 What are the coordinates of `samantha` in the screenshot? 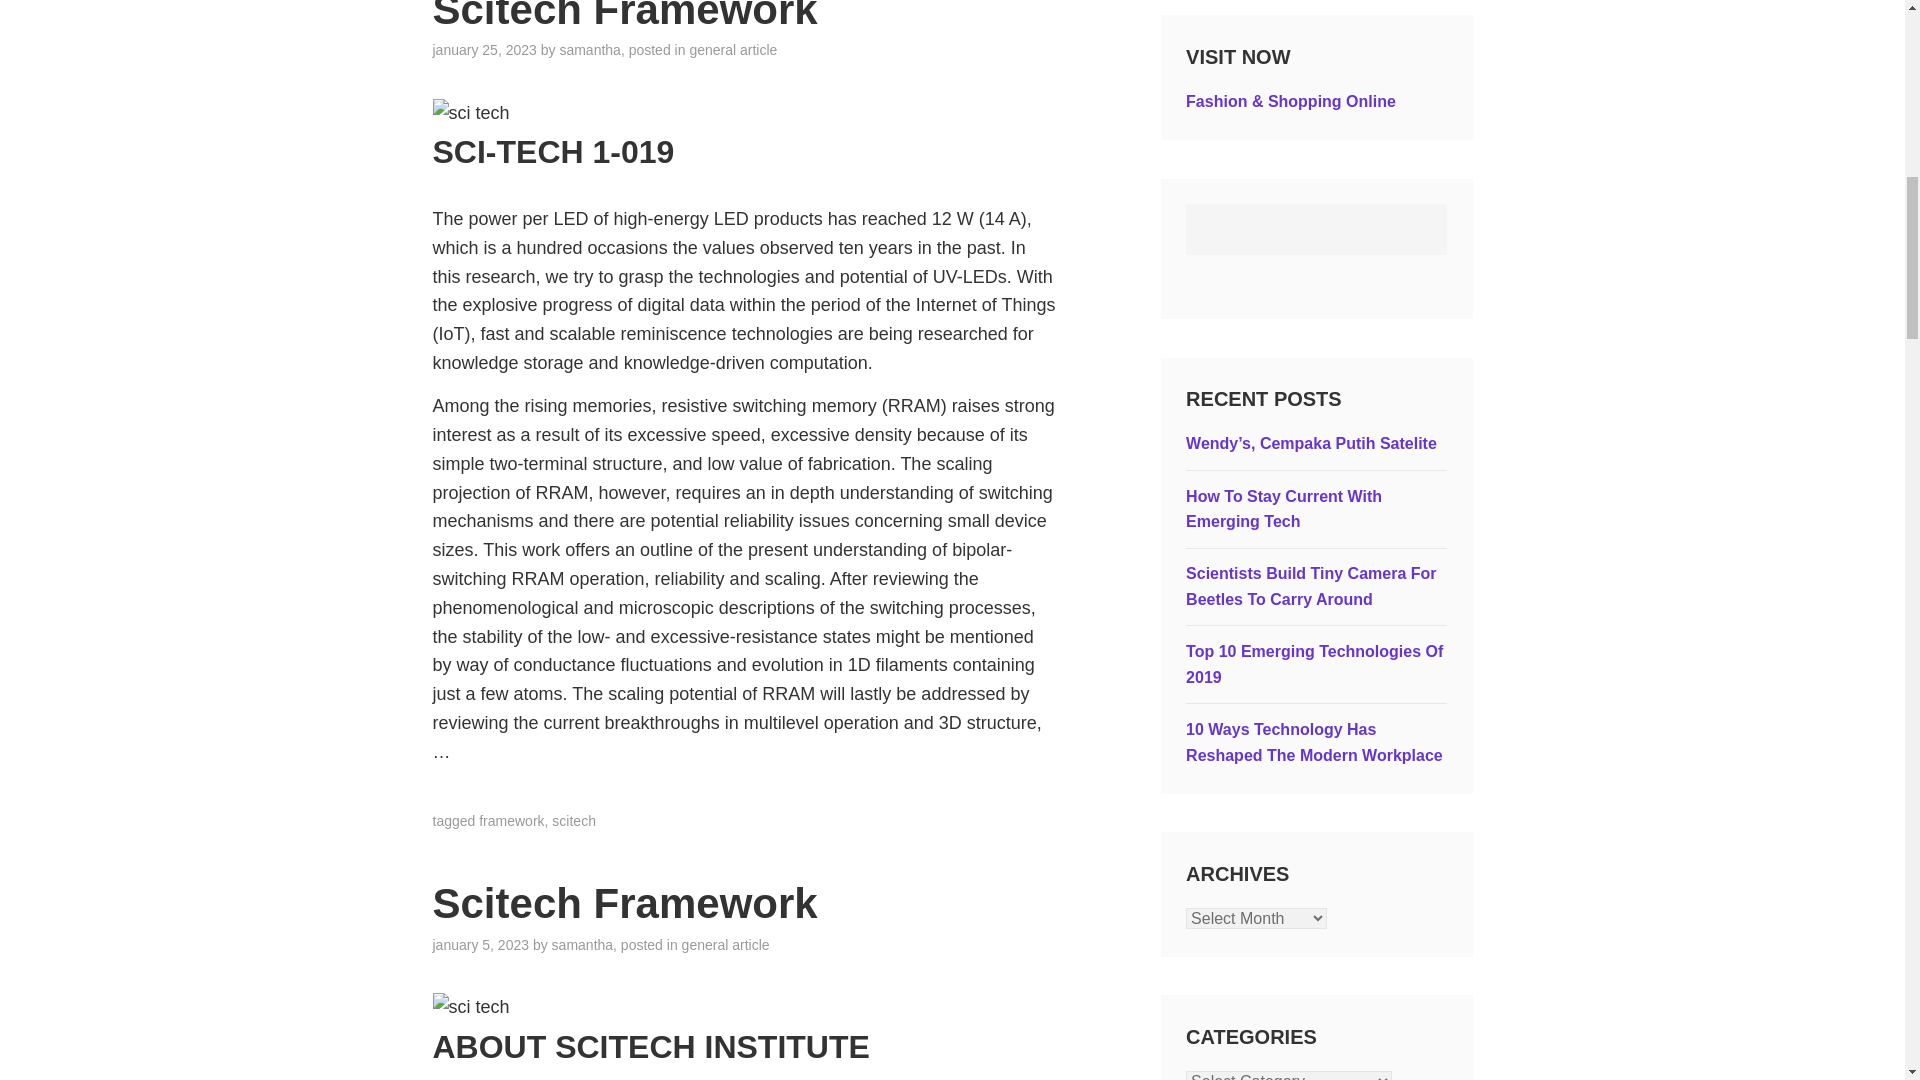 It's located at (582, 944).